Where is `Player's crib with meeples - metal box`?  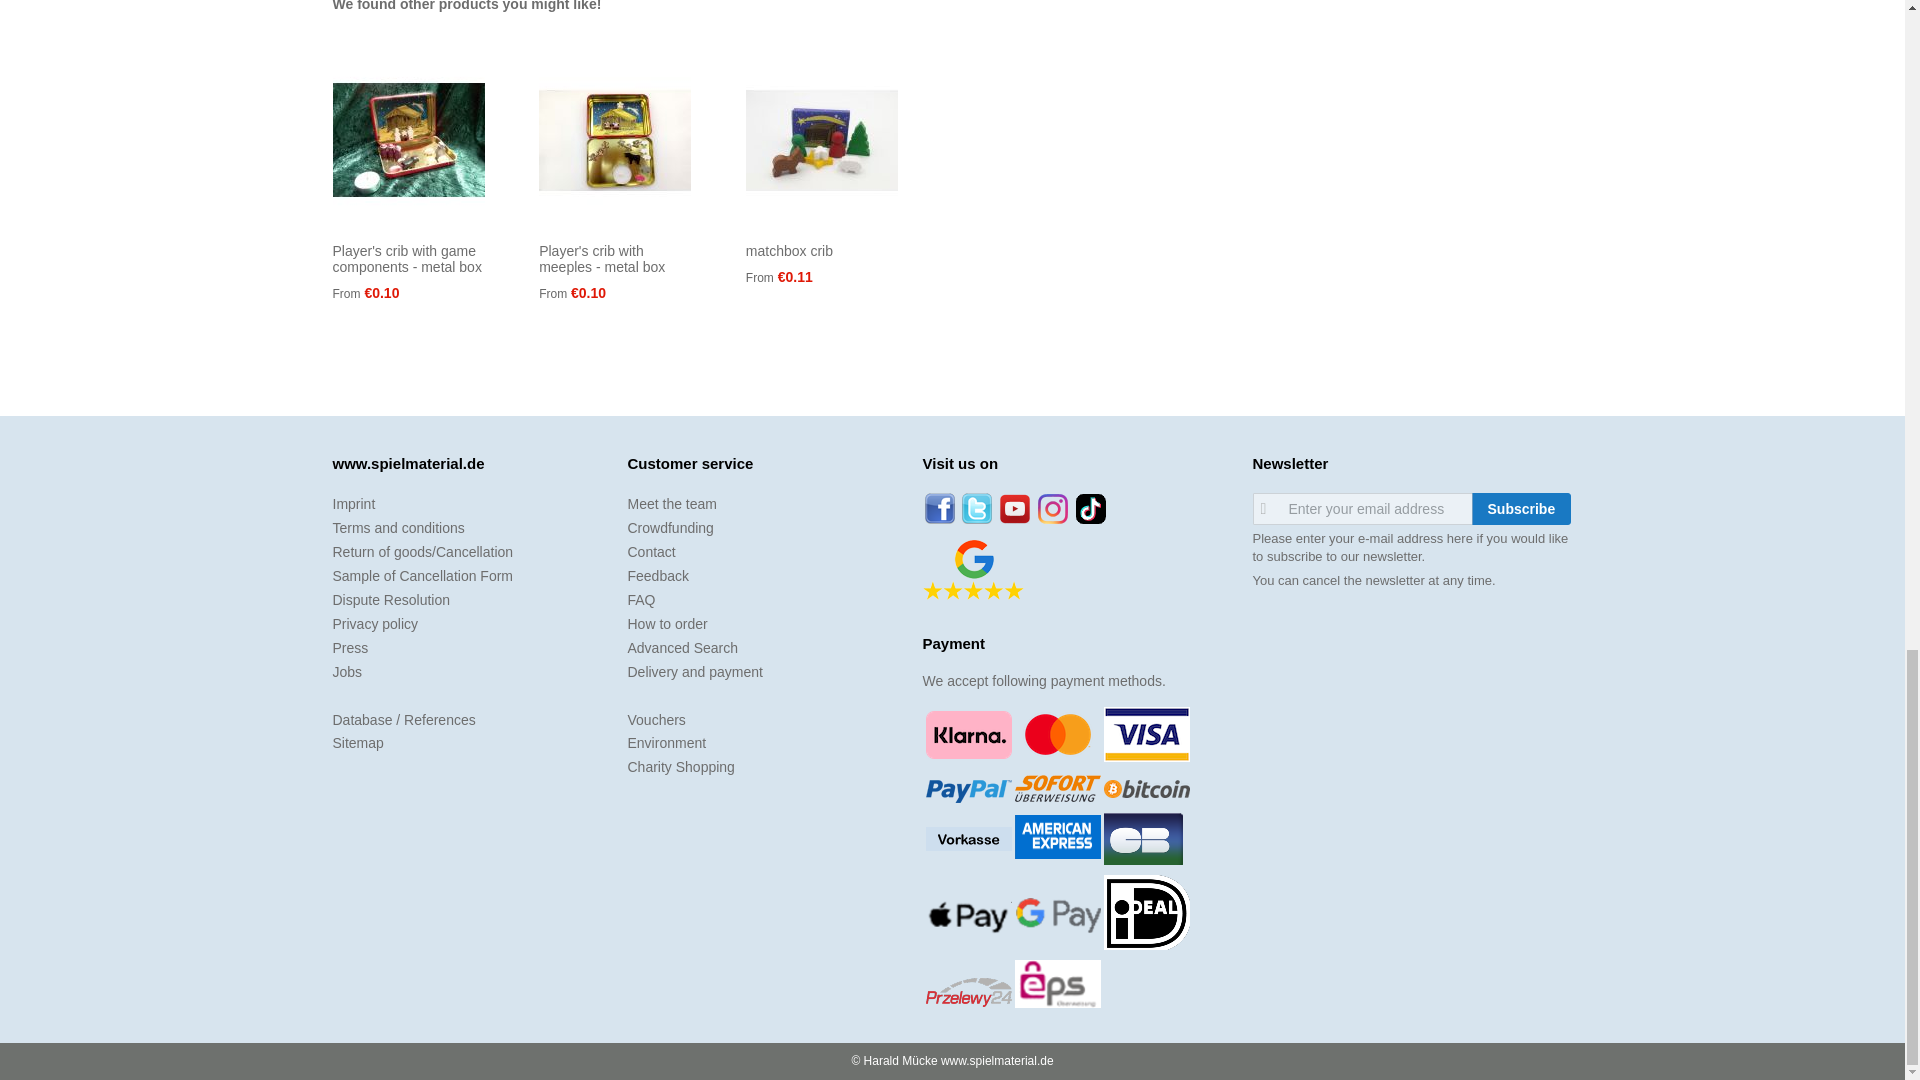 Player's crib with meeples - metal box is located at coordinates (602, 259).